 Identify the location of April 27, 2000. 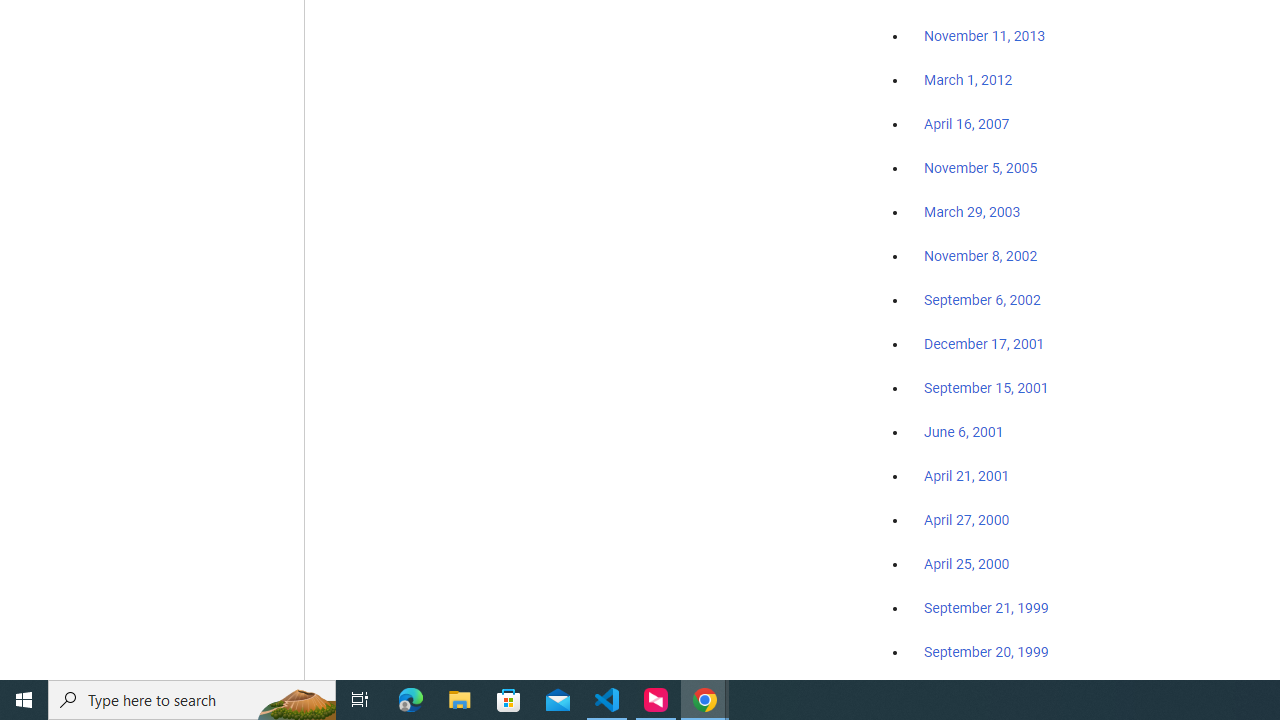
(966, 520).